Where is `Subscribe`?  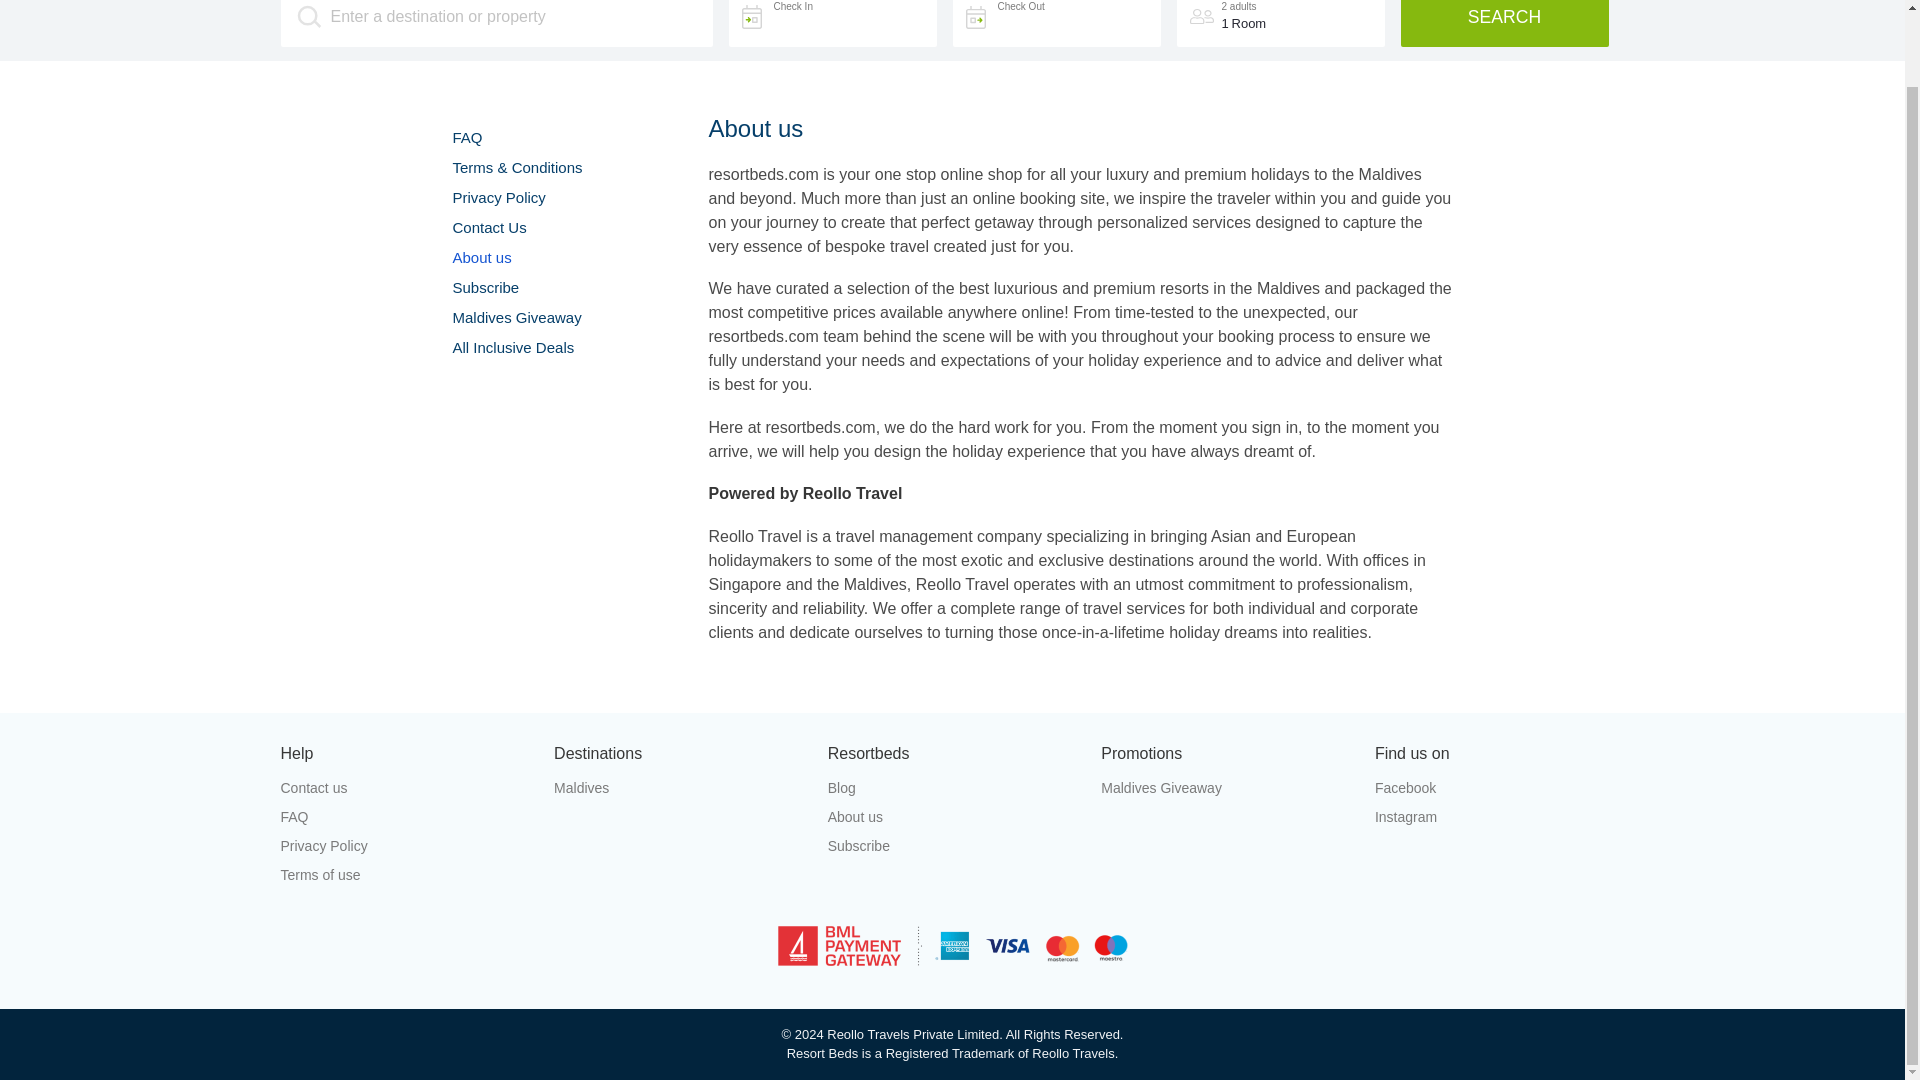 Subscribe is located at coordinates (952, 846).